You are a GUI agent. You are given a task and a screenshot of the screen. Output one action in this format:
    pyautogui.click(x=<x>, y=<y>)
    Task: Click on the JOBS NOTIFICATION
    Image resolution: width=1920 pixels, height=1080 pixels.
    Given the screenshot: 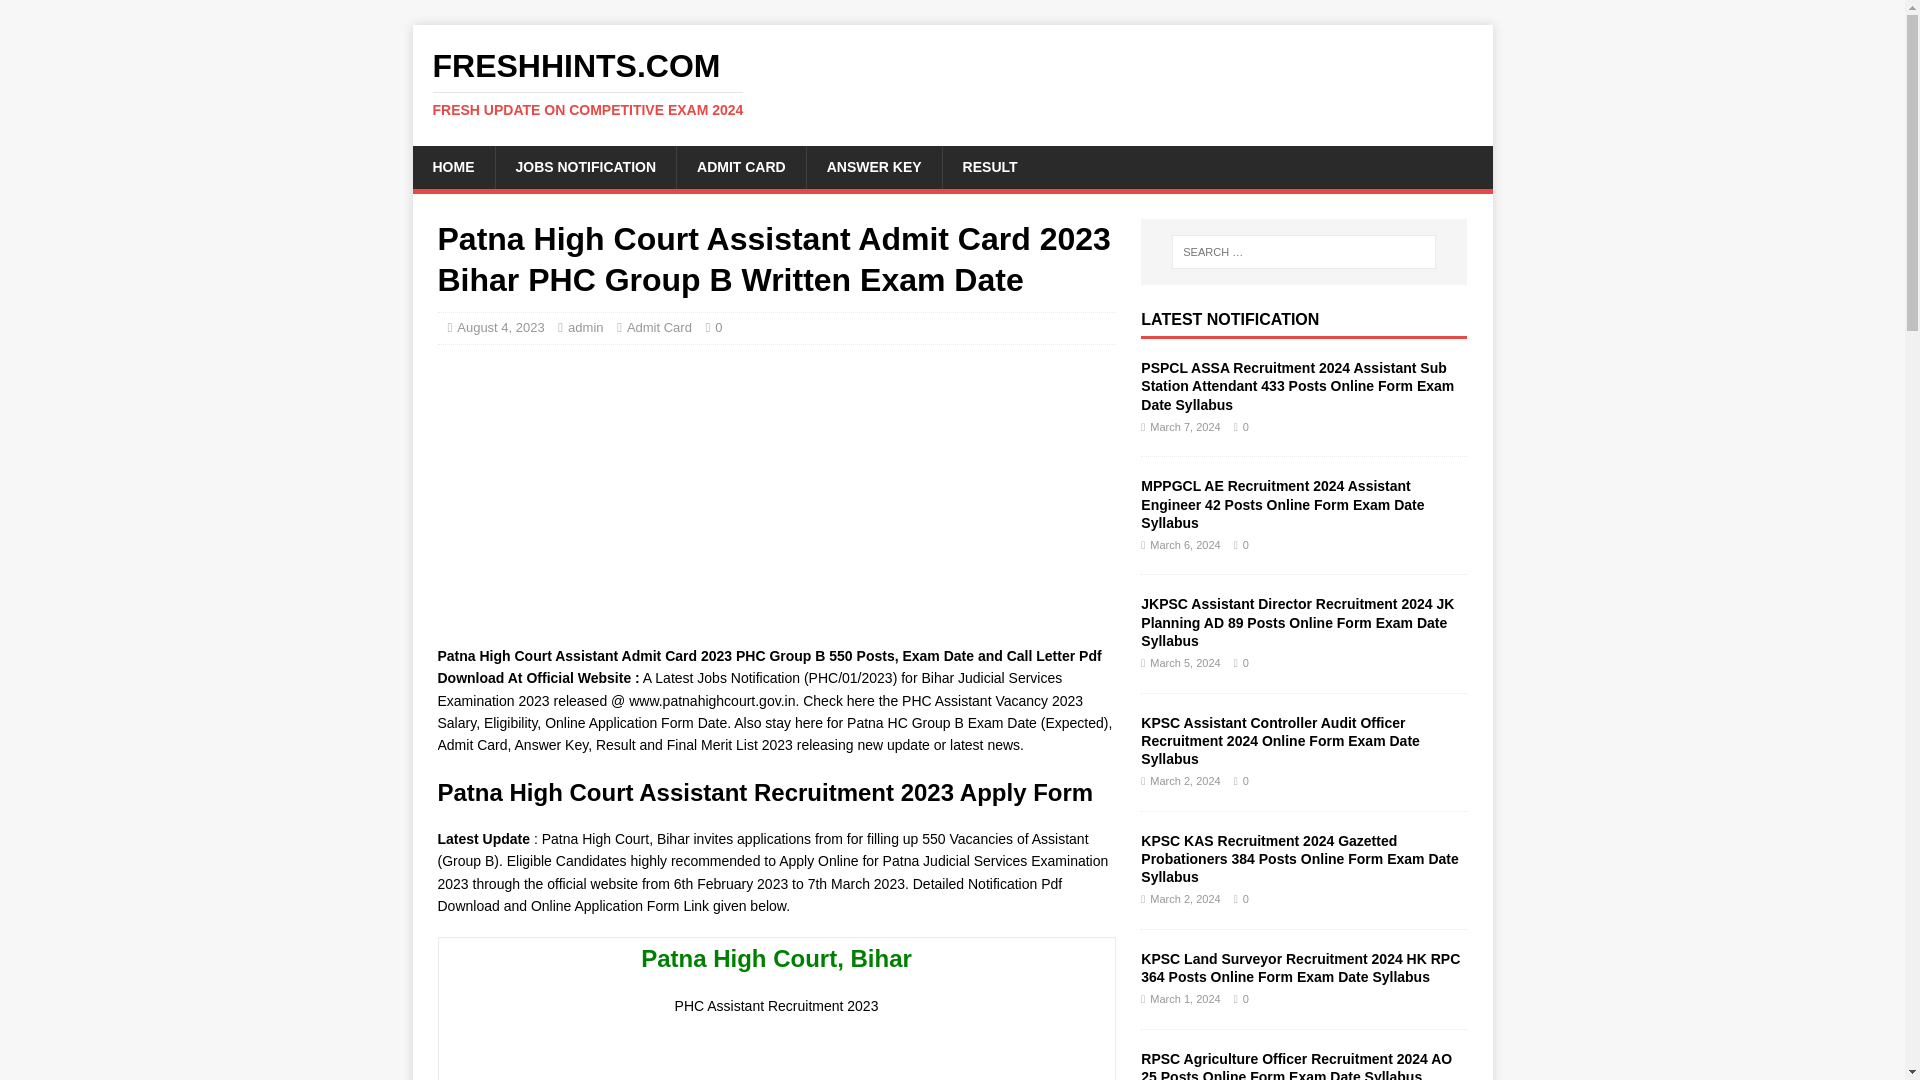 What is the action you would take?
    pyautogui.click(x=584, y=166)
    